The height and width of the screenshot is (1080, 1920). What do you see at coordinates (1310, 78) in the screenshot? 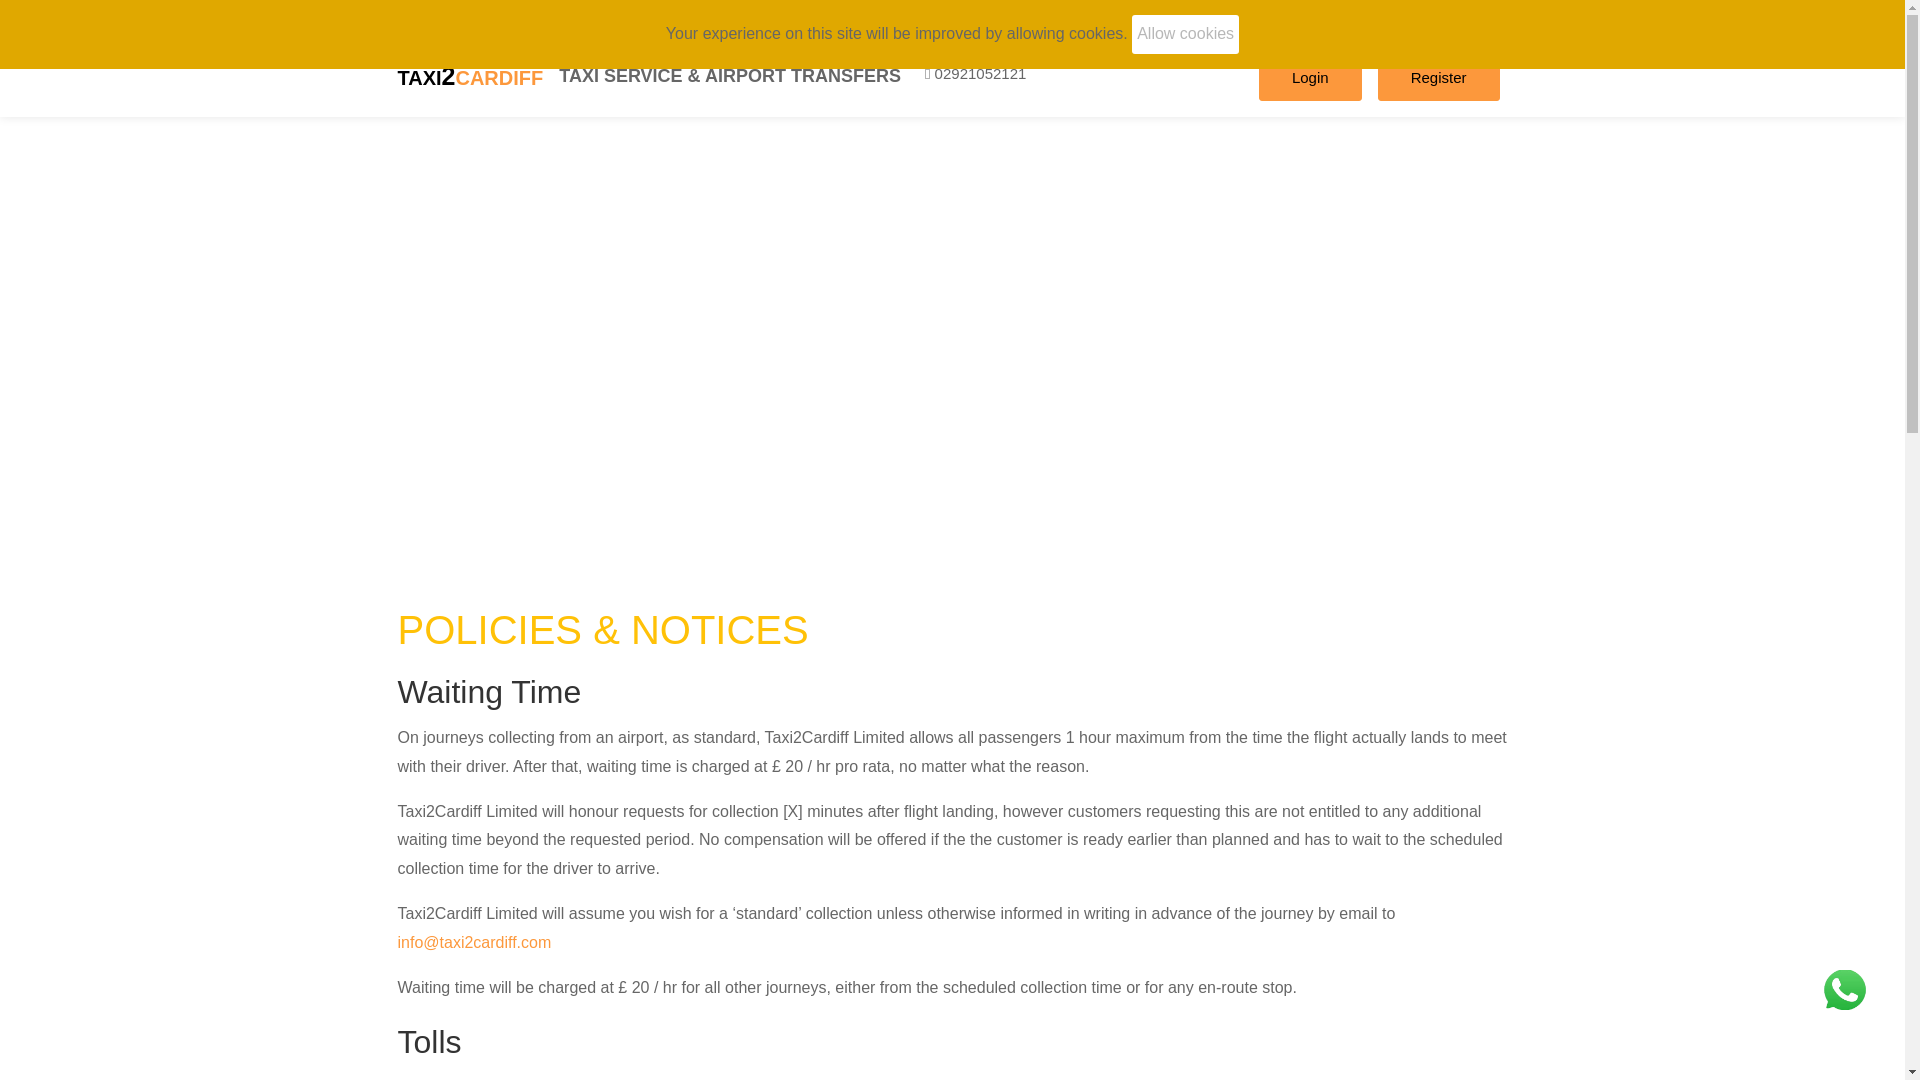
I see `Login` at bounding box center [1310, 78].